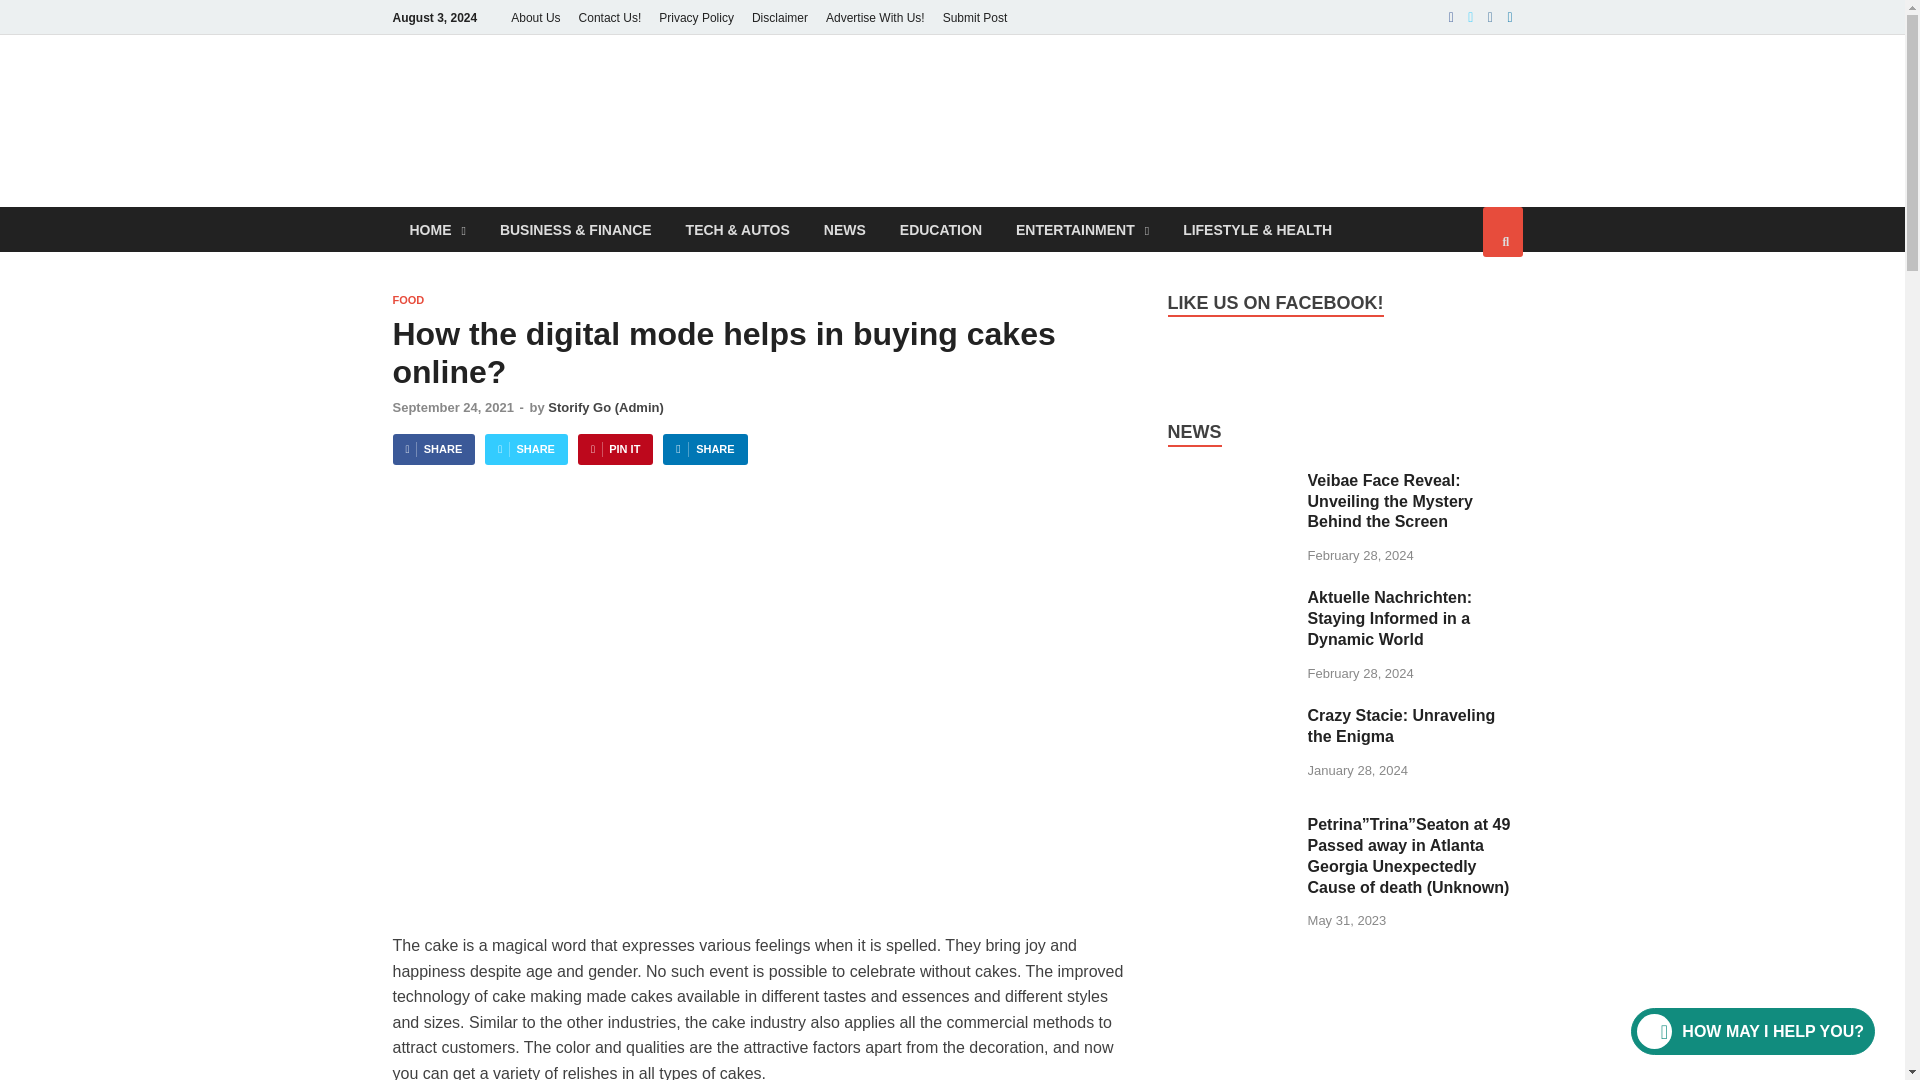 Image resolution: width=1920 pixels, height=1080 pixels. I want to click on HOME, so click(436, 229).